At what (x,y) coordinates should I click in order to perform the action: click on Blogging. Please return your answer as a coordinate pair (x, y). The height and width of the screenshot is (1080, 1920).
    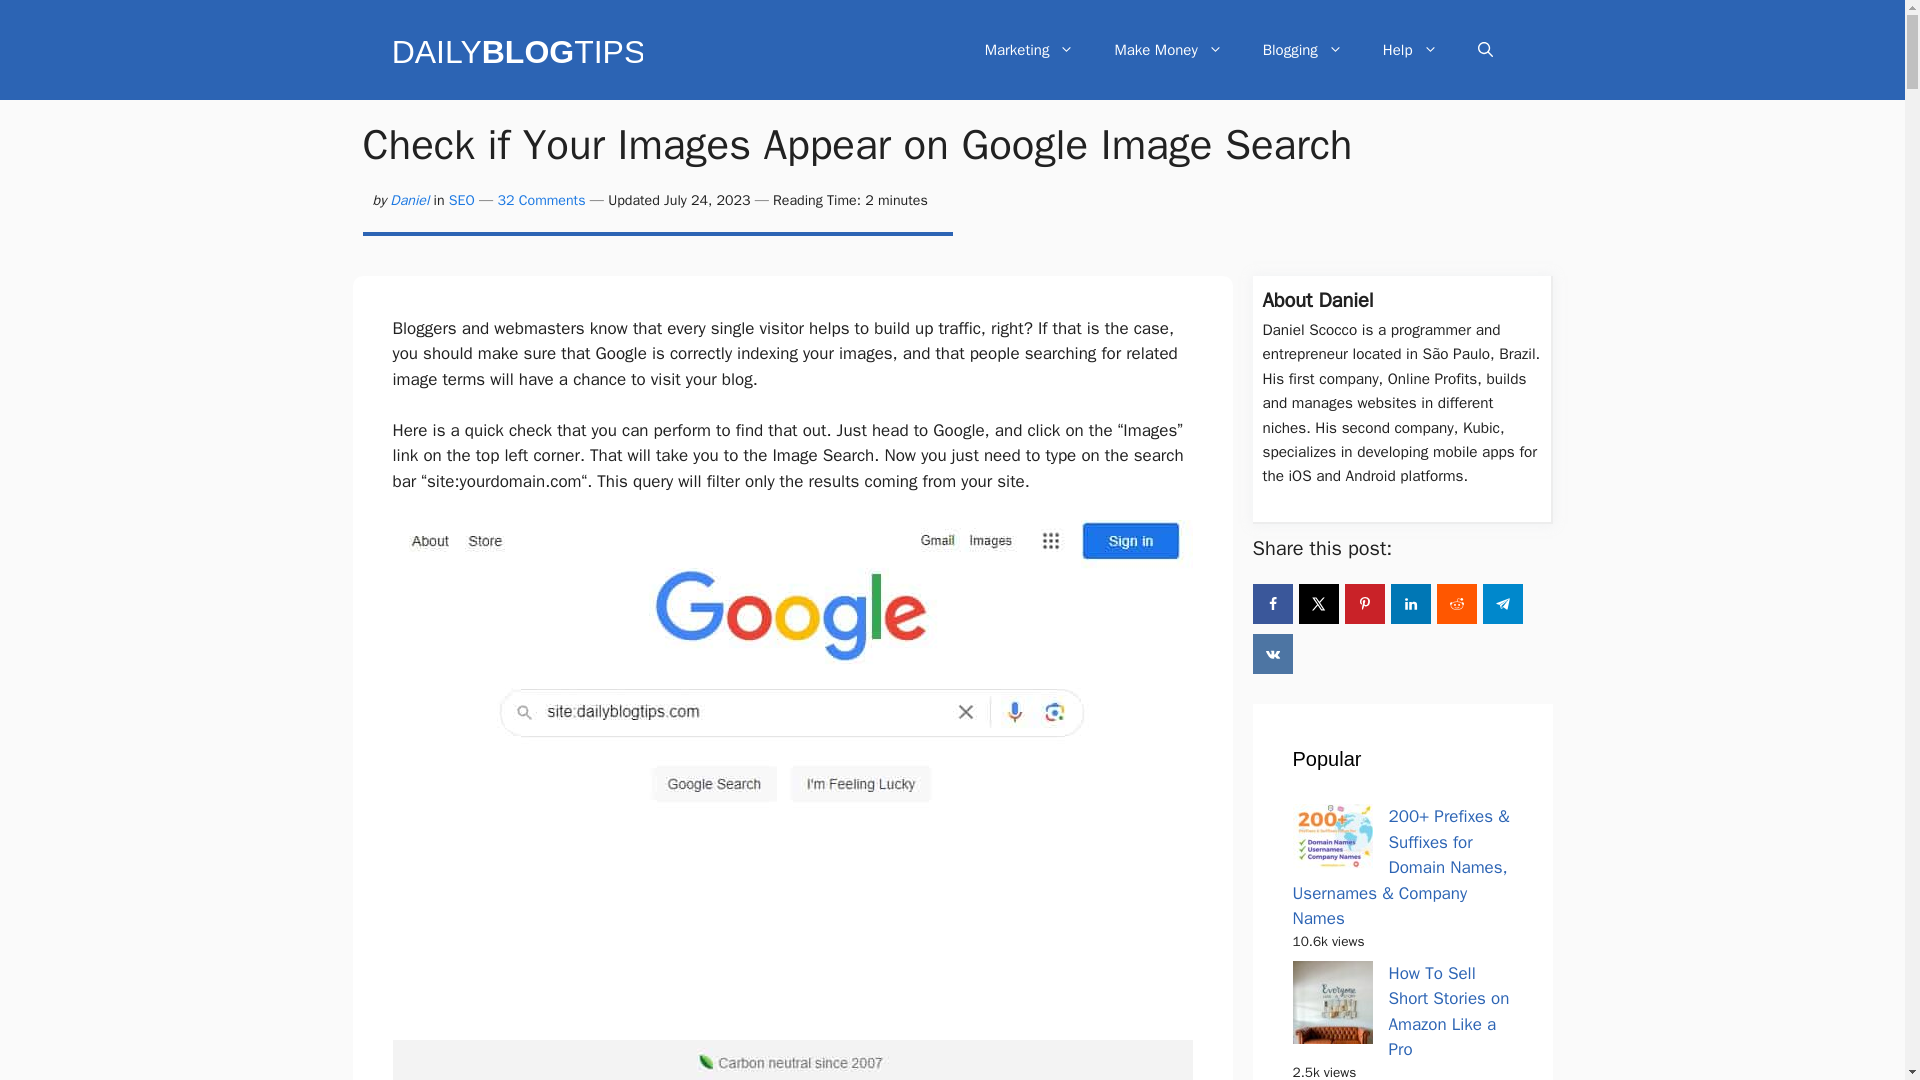
    Looking at the image, I should click on (1302, 50).